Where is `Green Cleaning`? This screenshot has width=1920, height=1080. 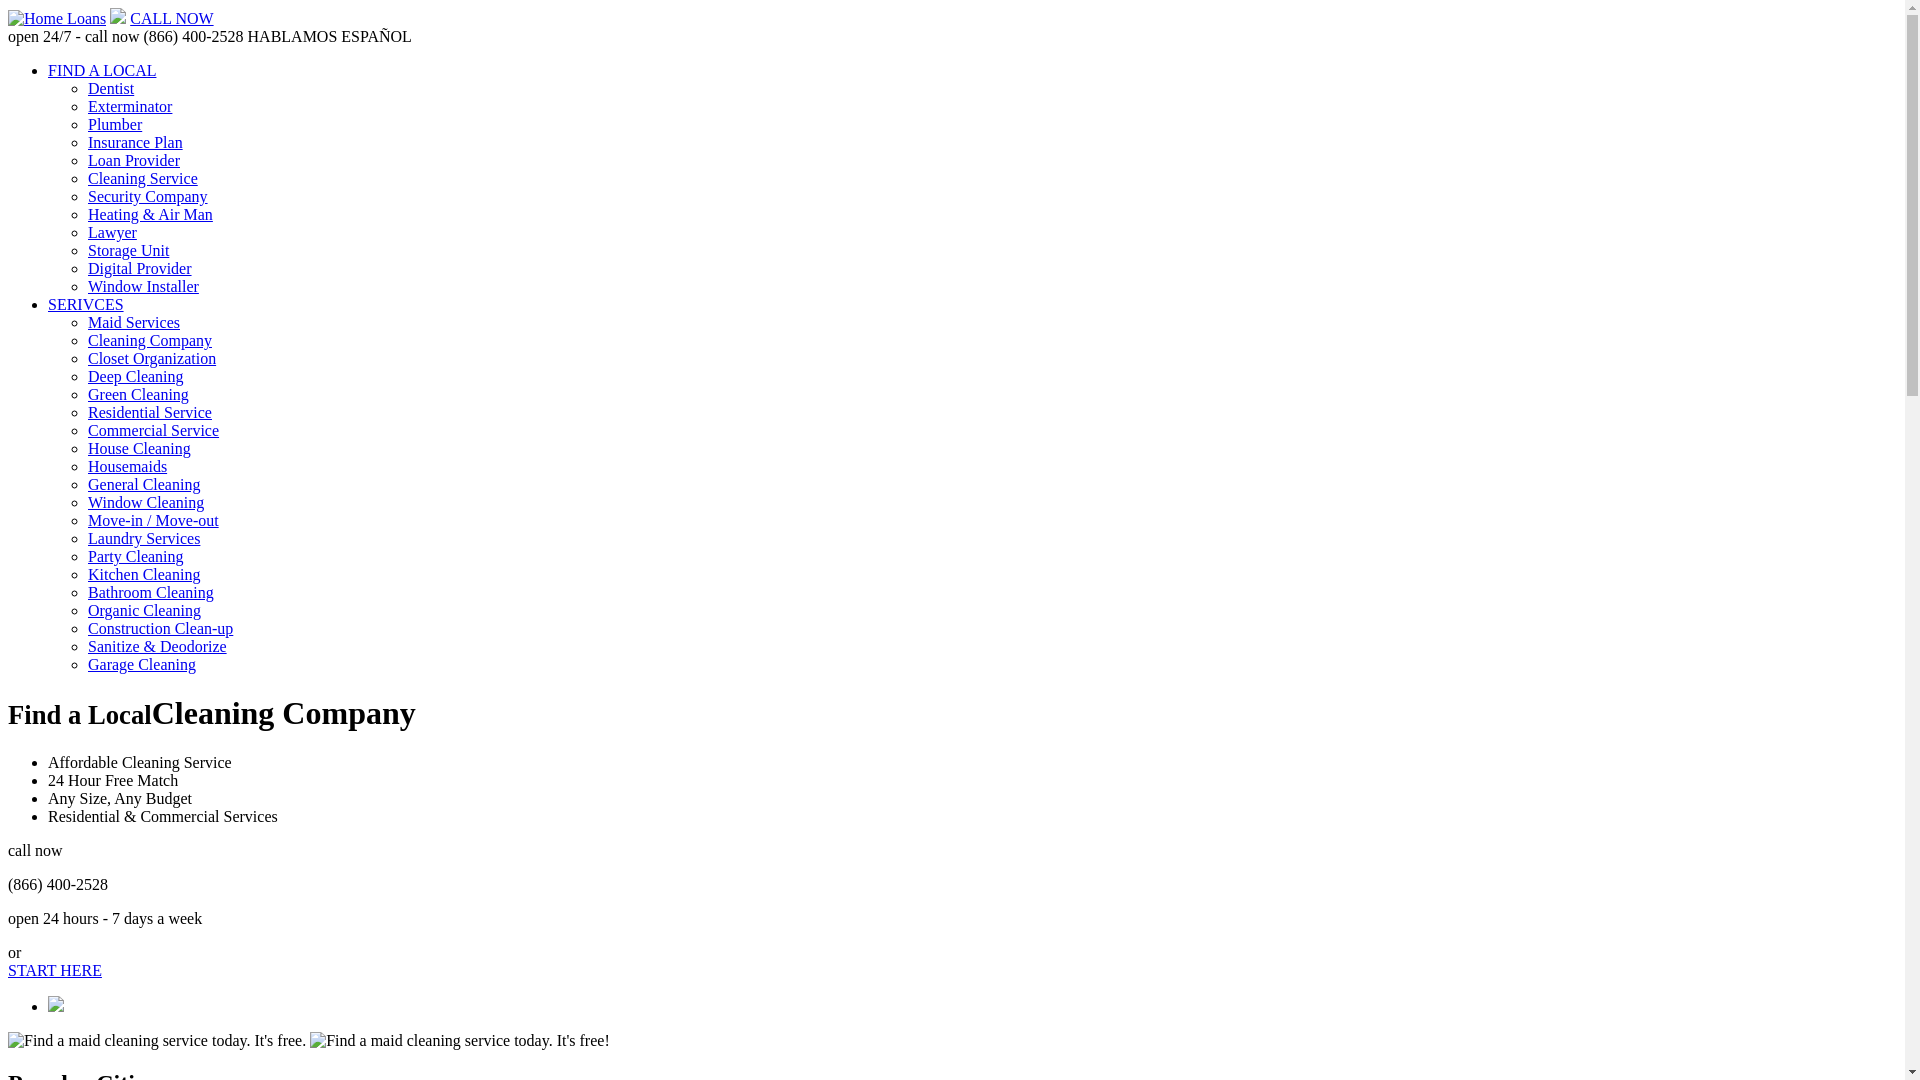
Green Cleaning is located at coordinates (138, 394).